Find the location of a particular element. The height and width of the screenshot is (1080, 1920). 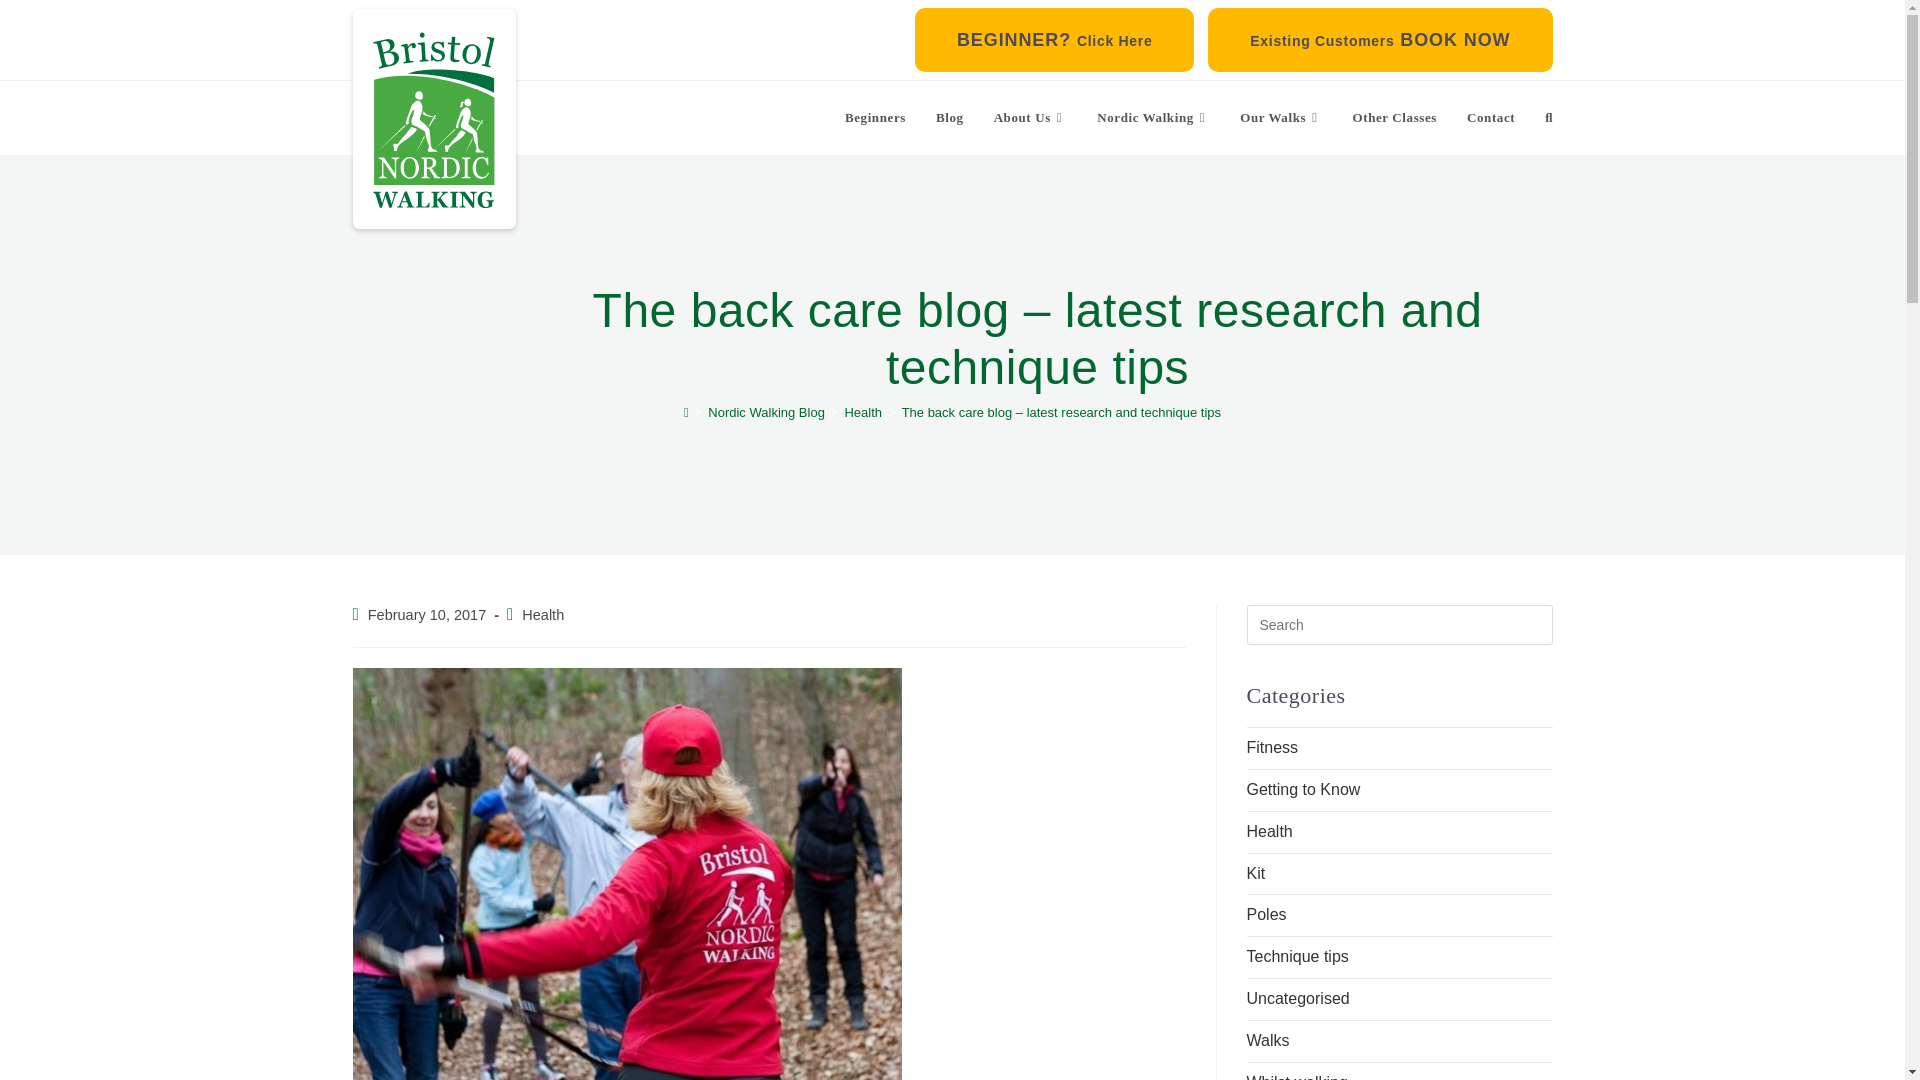

Our Walks is located at coordinates (1280, 118).